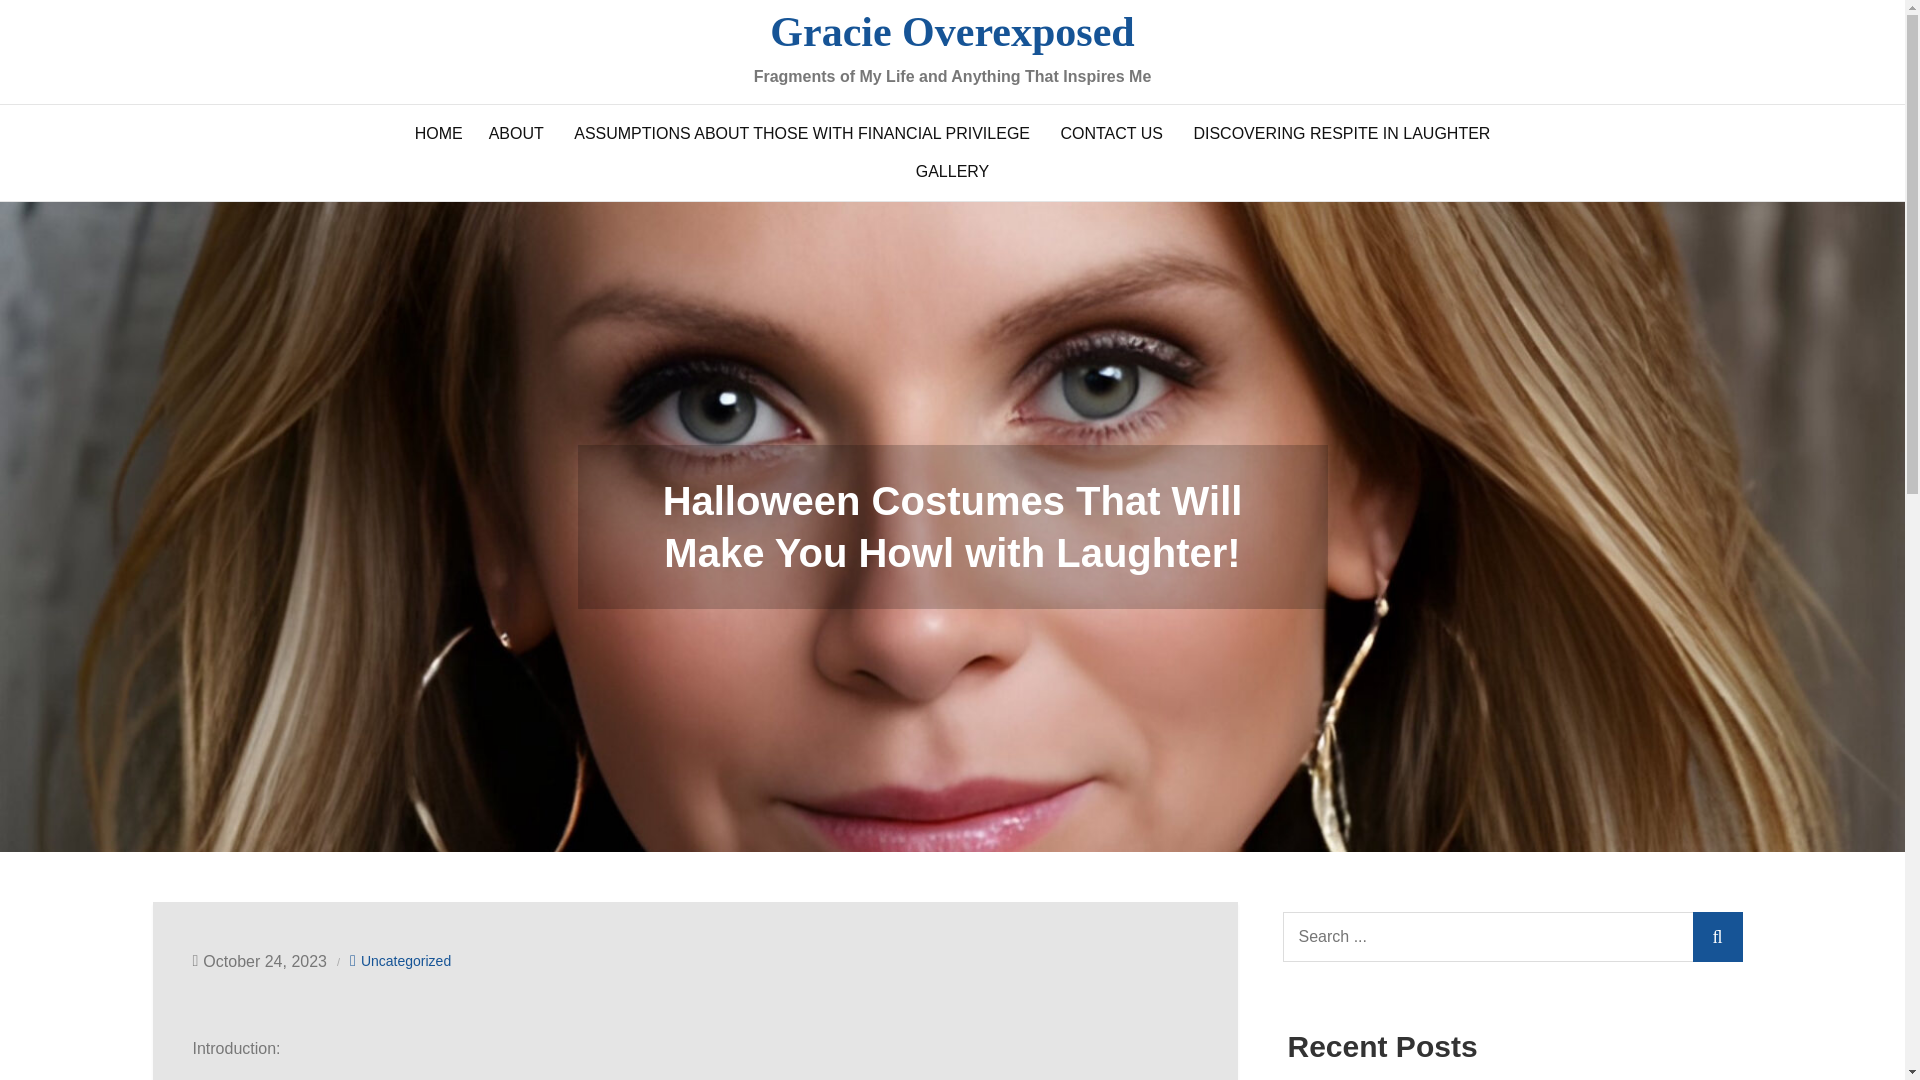 The image size is (1920, 1080). What do you see at coordinates (516, 134) in the screenshot?
I see `ABOUT` at bounding box center [516, 134].